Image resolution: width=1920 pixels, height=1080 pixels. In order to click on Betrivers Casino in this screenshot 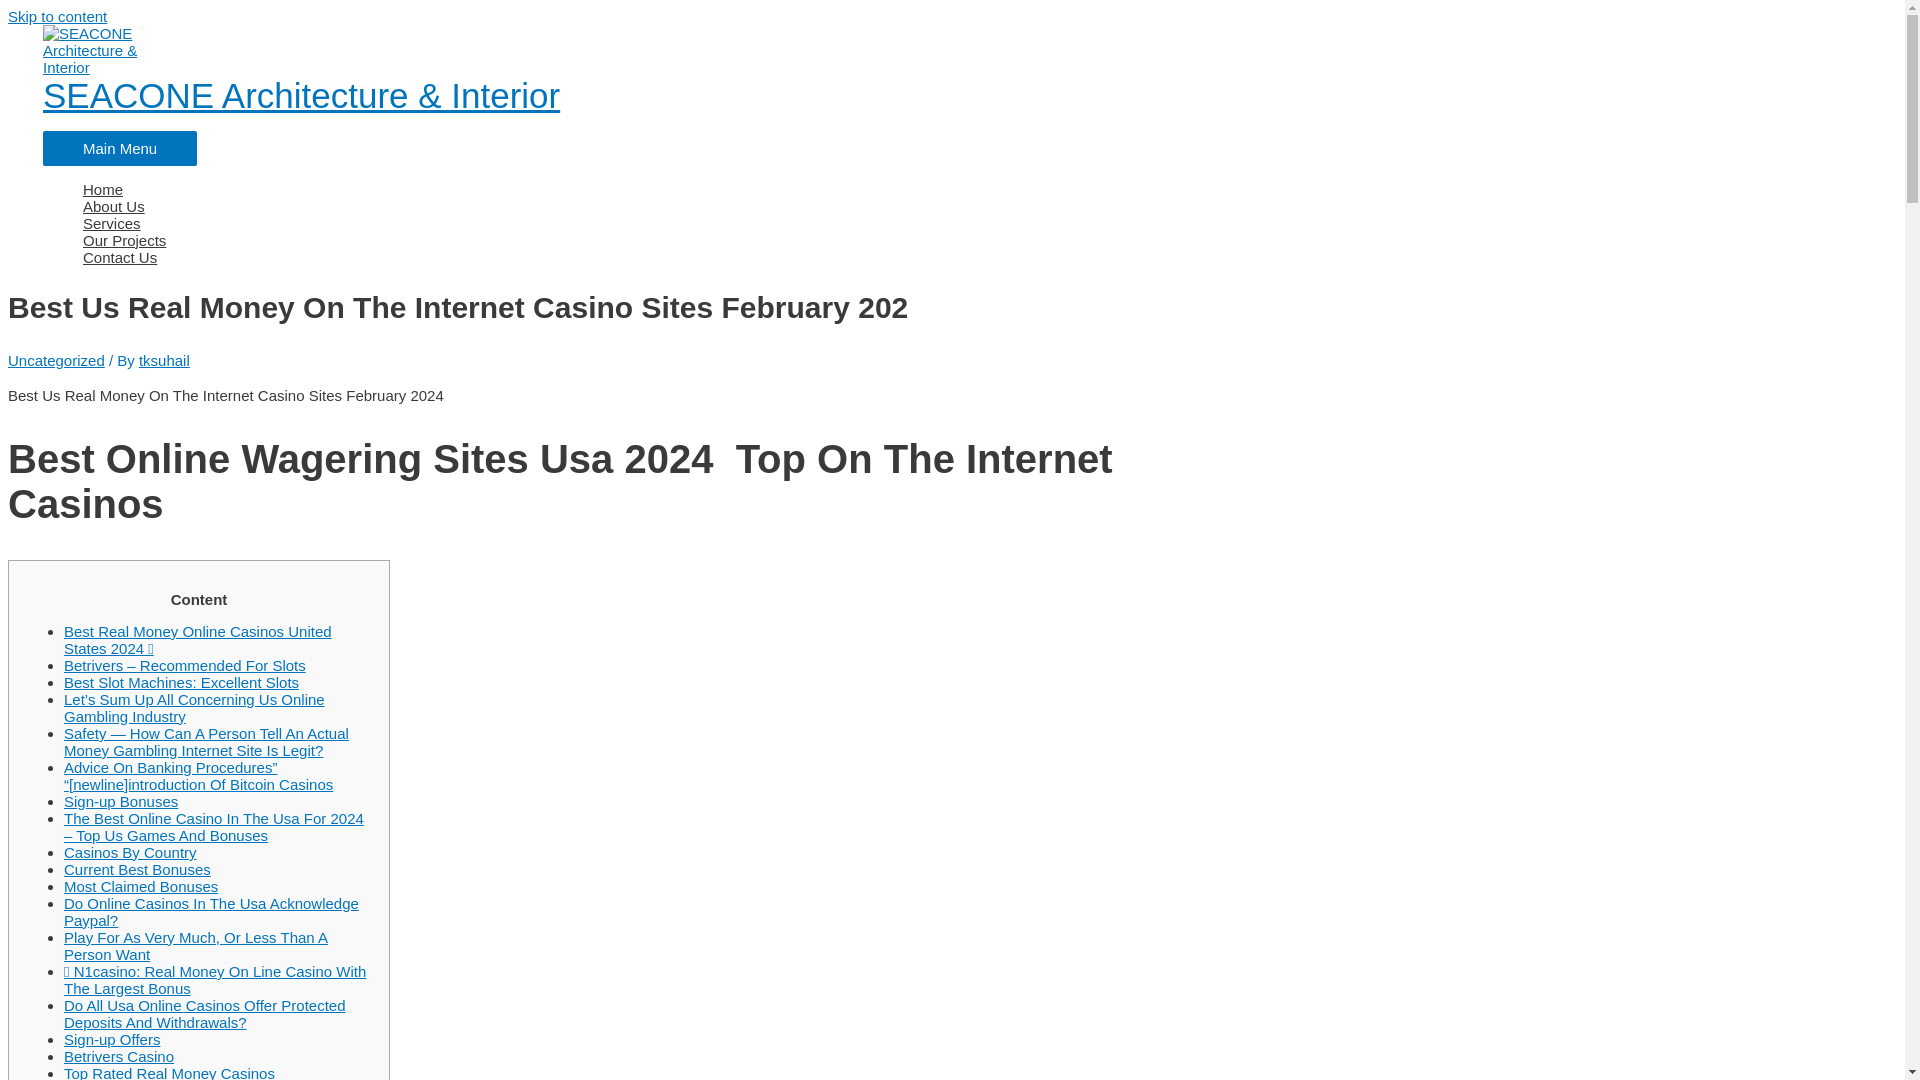, I will do `click(118, 1056)`.